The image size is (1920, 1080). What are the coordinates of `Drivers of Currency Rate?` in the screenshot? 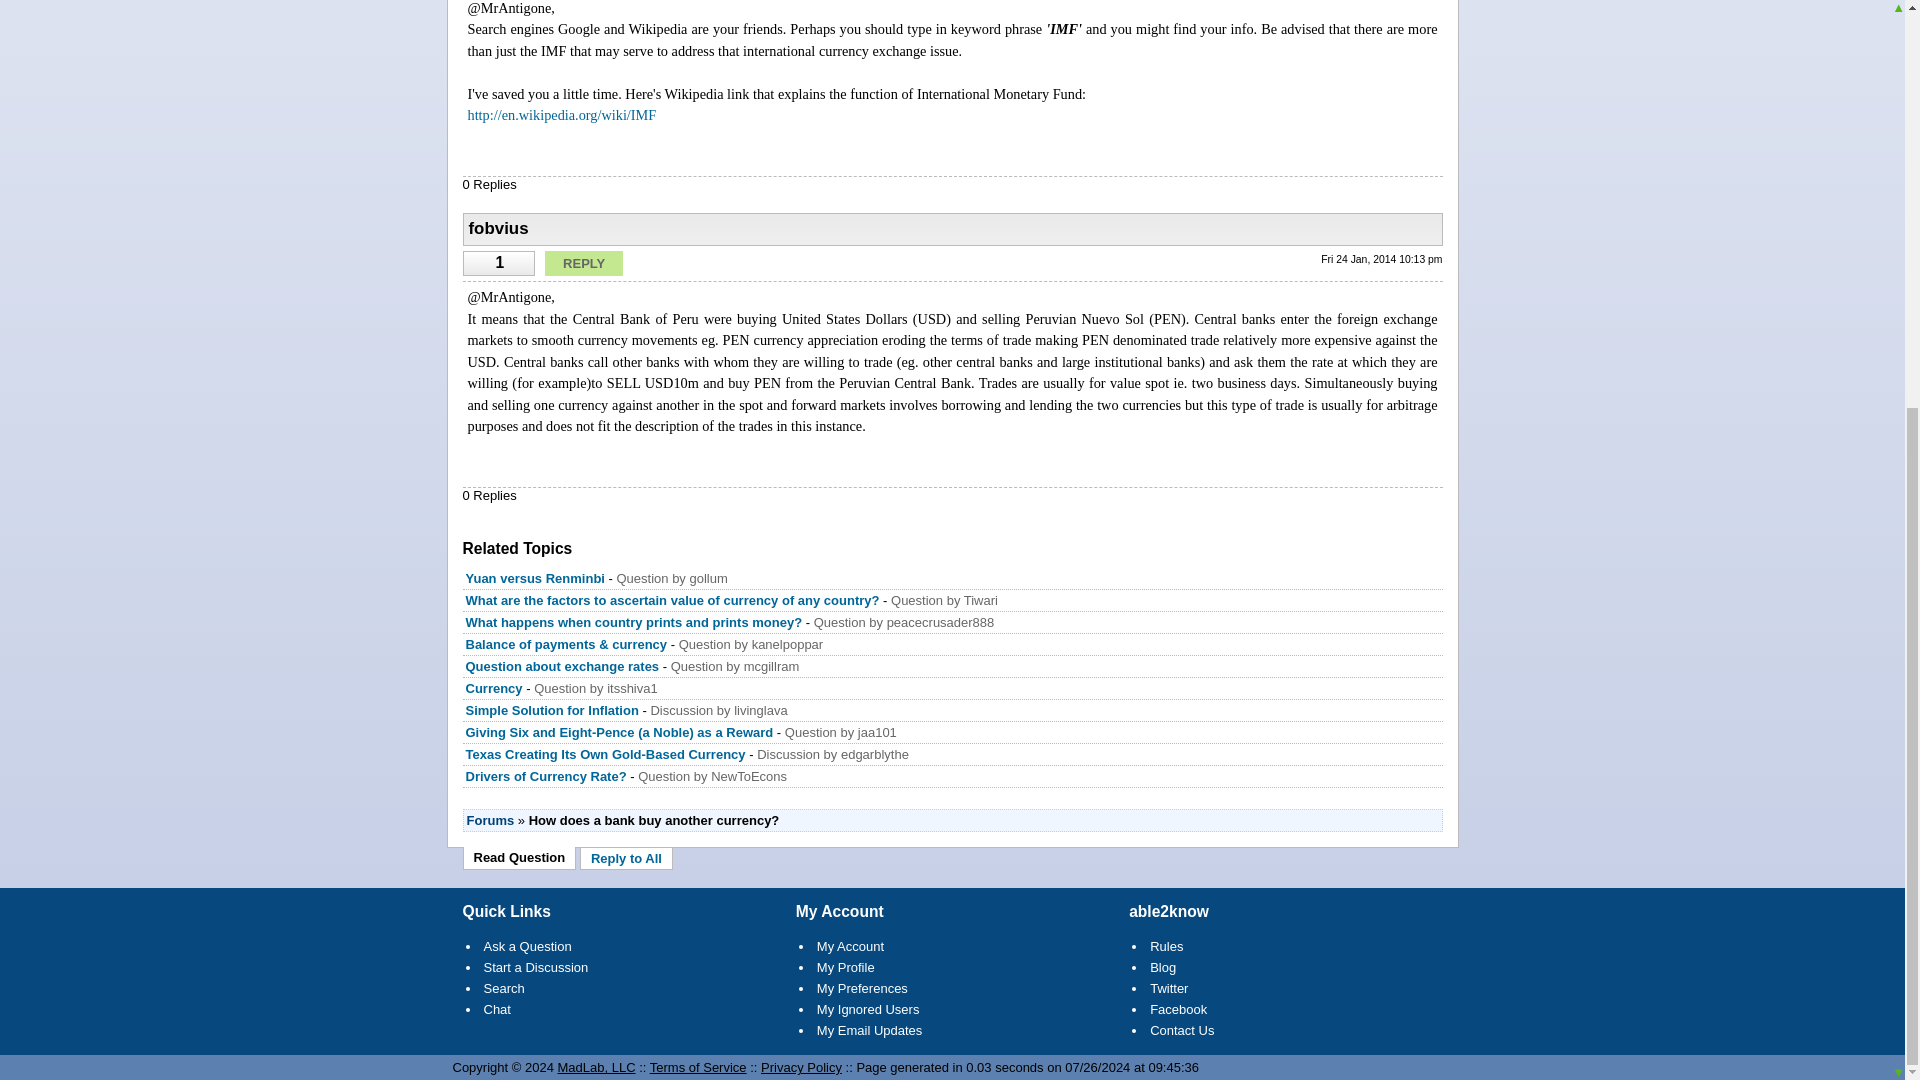 It's located at (546, 776).